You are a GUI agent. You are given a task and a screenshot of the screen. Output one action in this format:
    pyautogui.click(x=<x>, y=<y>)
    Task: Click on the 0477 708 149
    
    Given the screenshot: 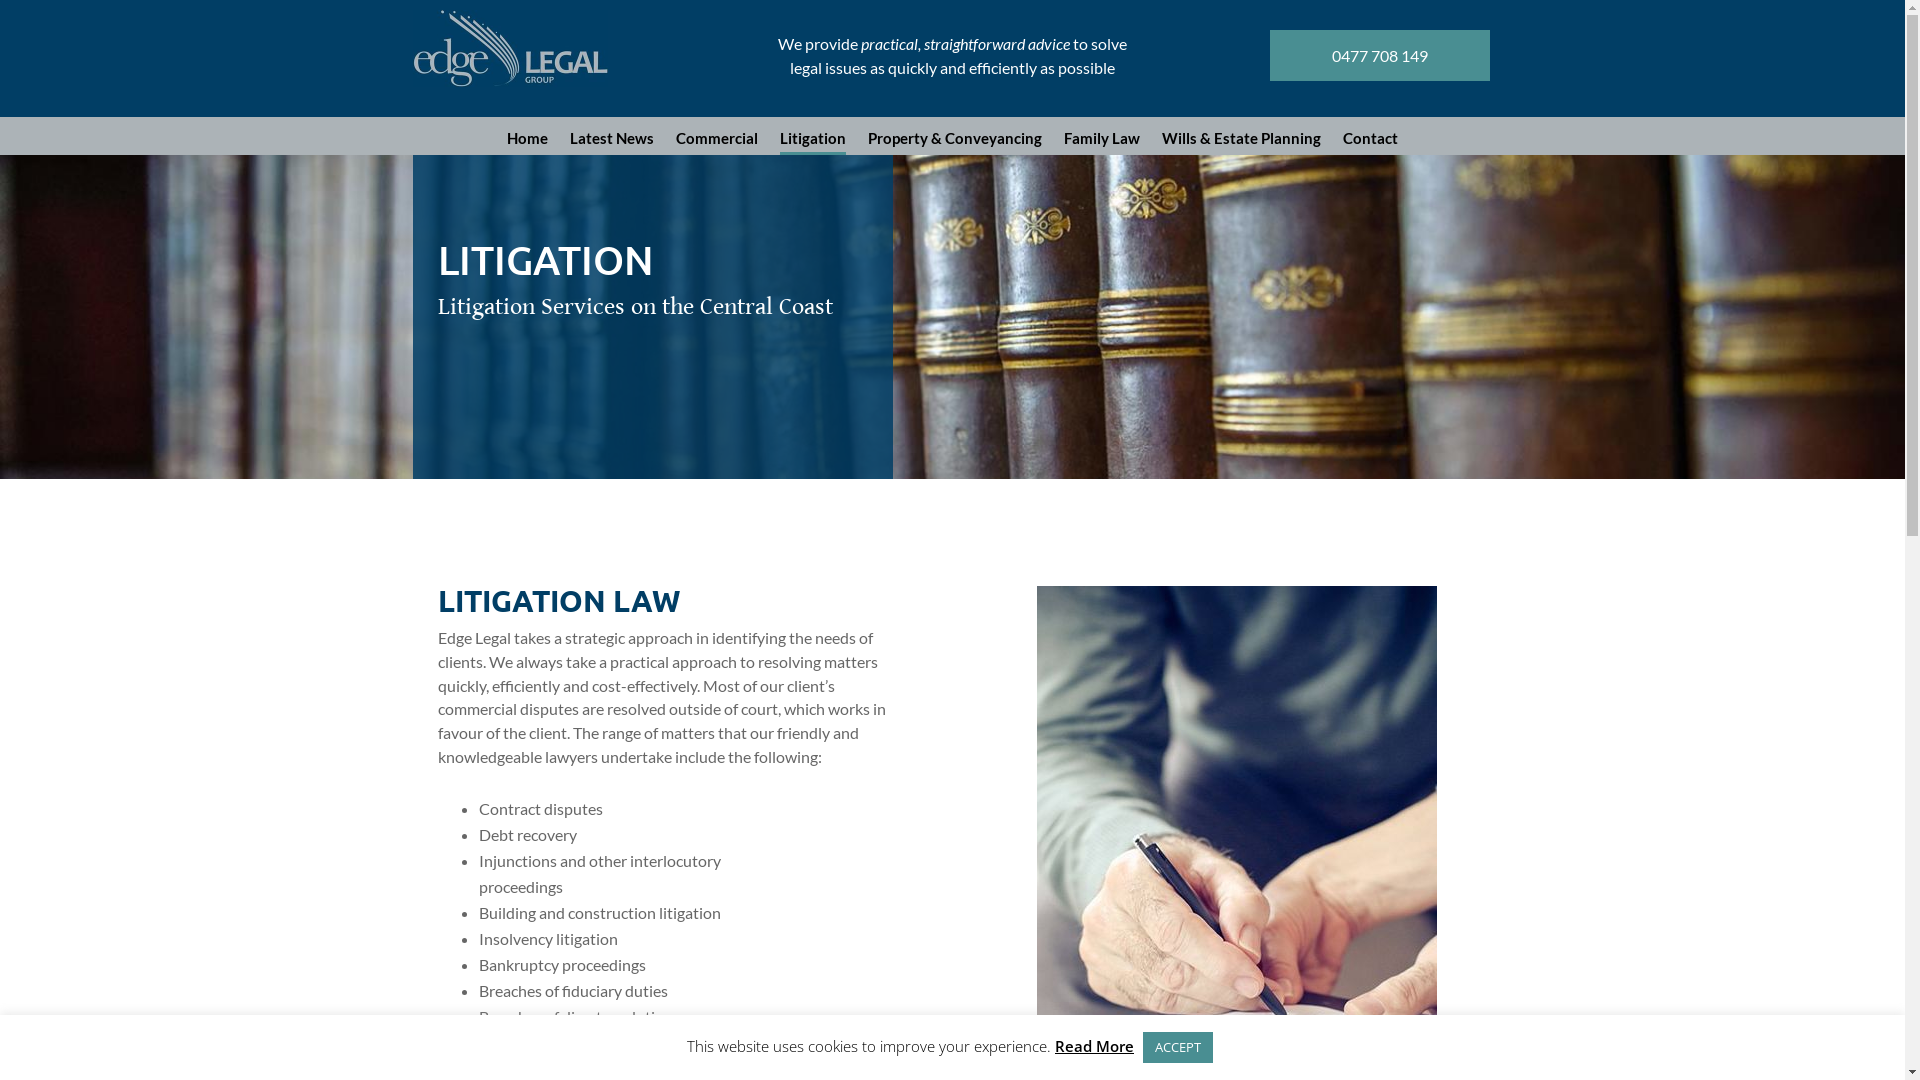 What is the action you would take?
    pyautogui.click(x=1380, y=56)
    